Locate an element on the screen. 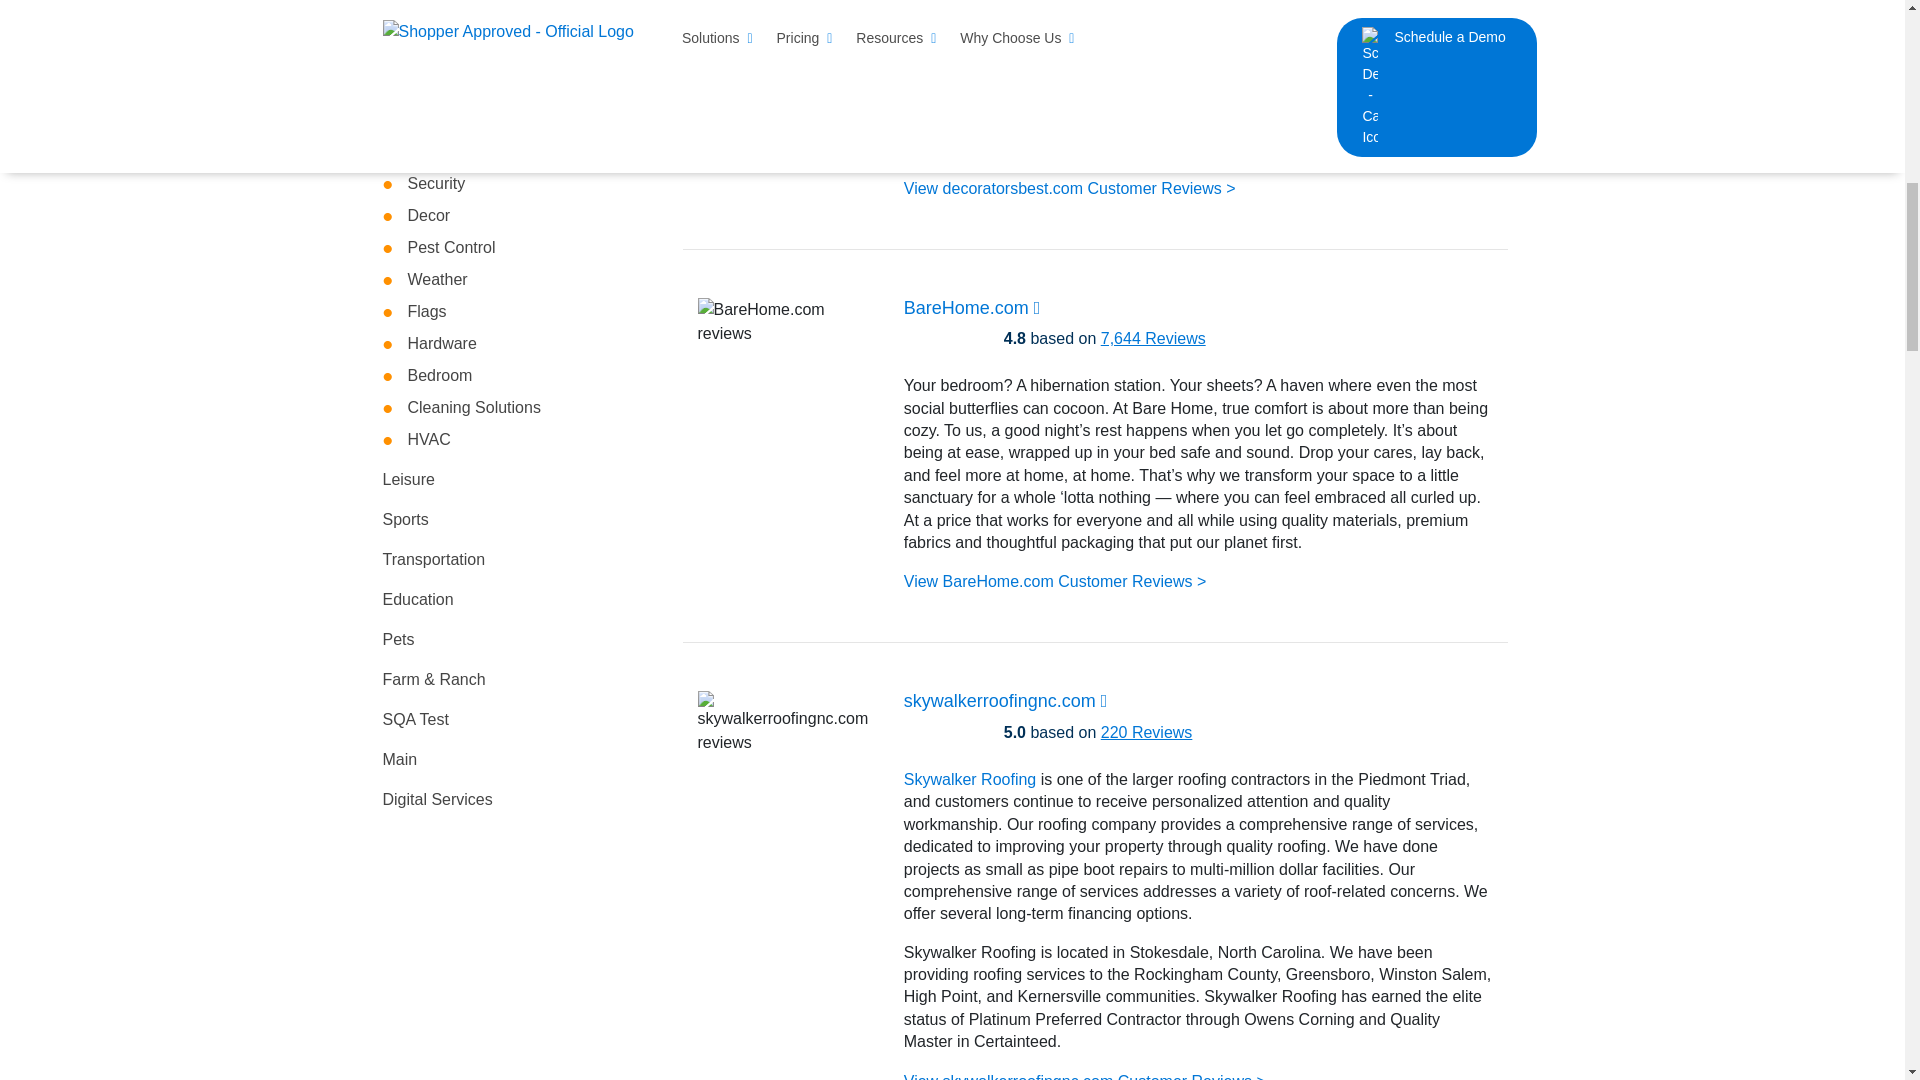  Skywalker Roofing is located at coordinates (970, 780).